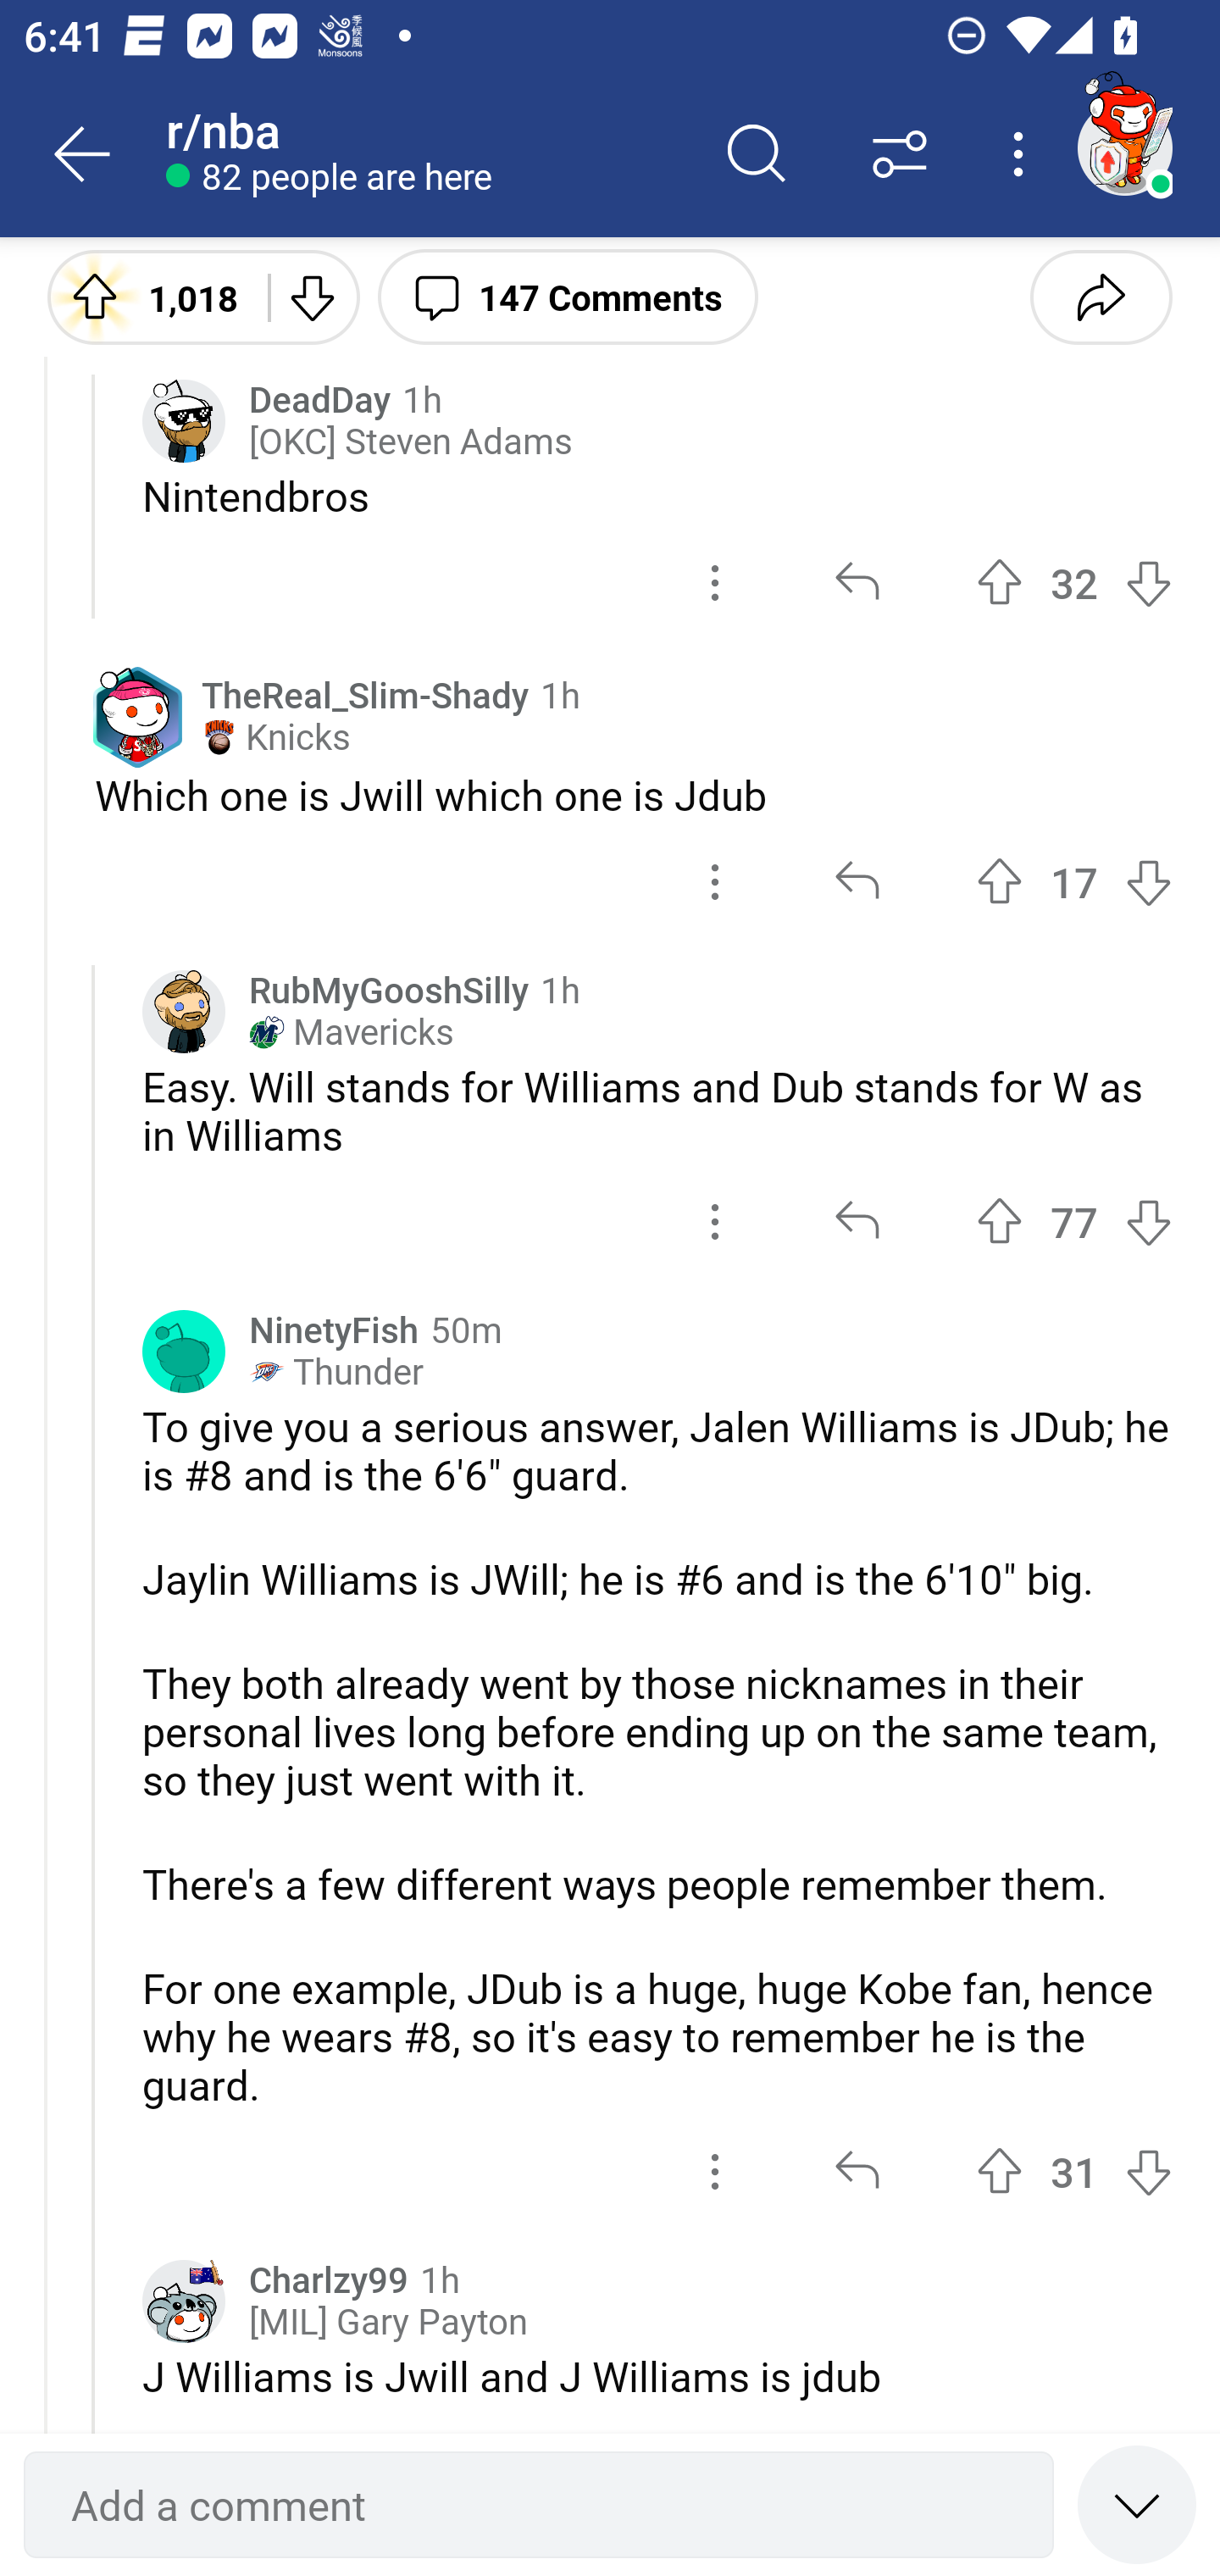 Image resolution: width=1220 pixels, height=2576 pixels. Describe the element at coordinates (146, 296) in the screenshot. I see `Upvote 1,018` at that location.